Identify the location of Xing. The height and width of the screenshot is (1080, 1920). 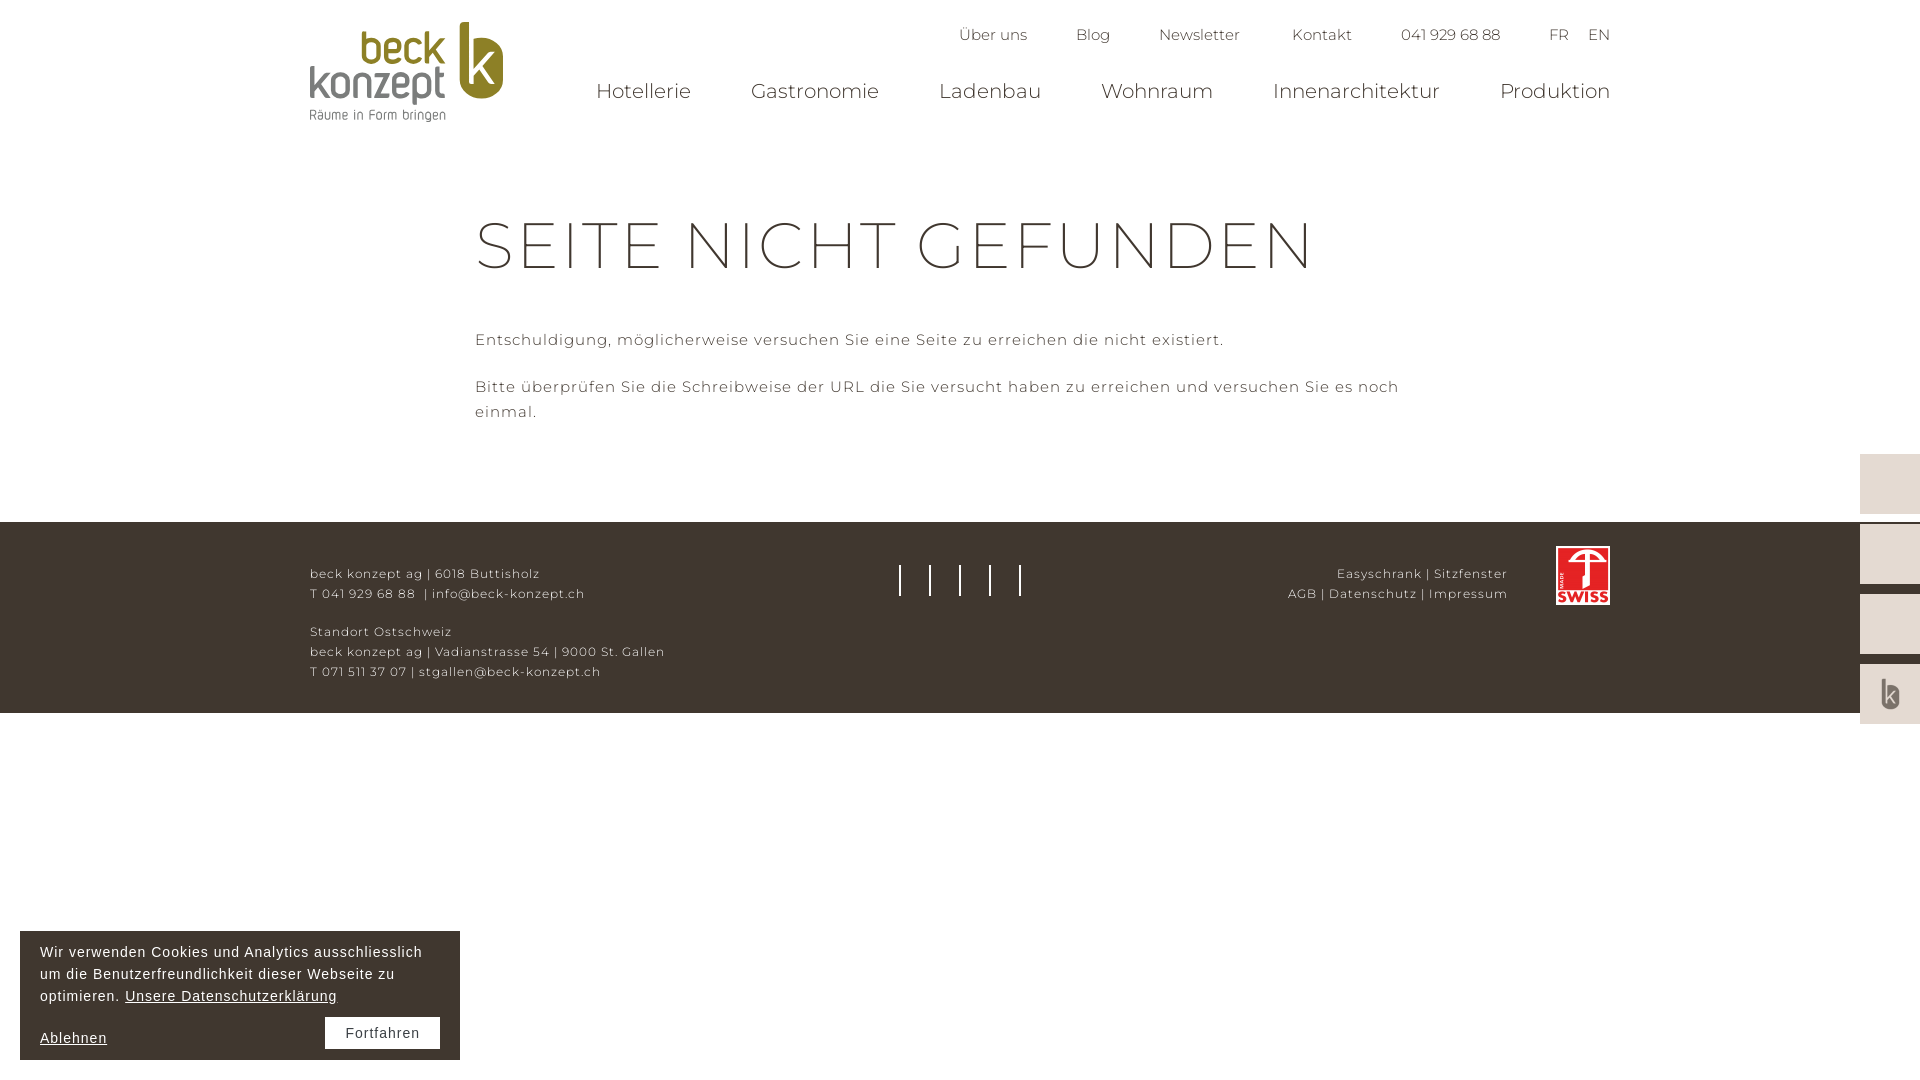
(900, 584).